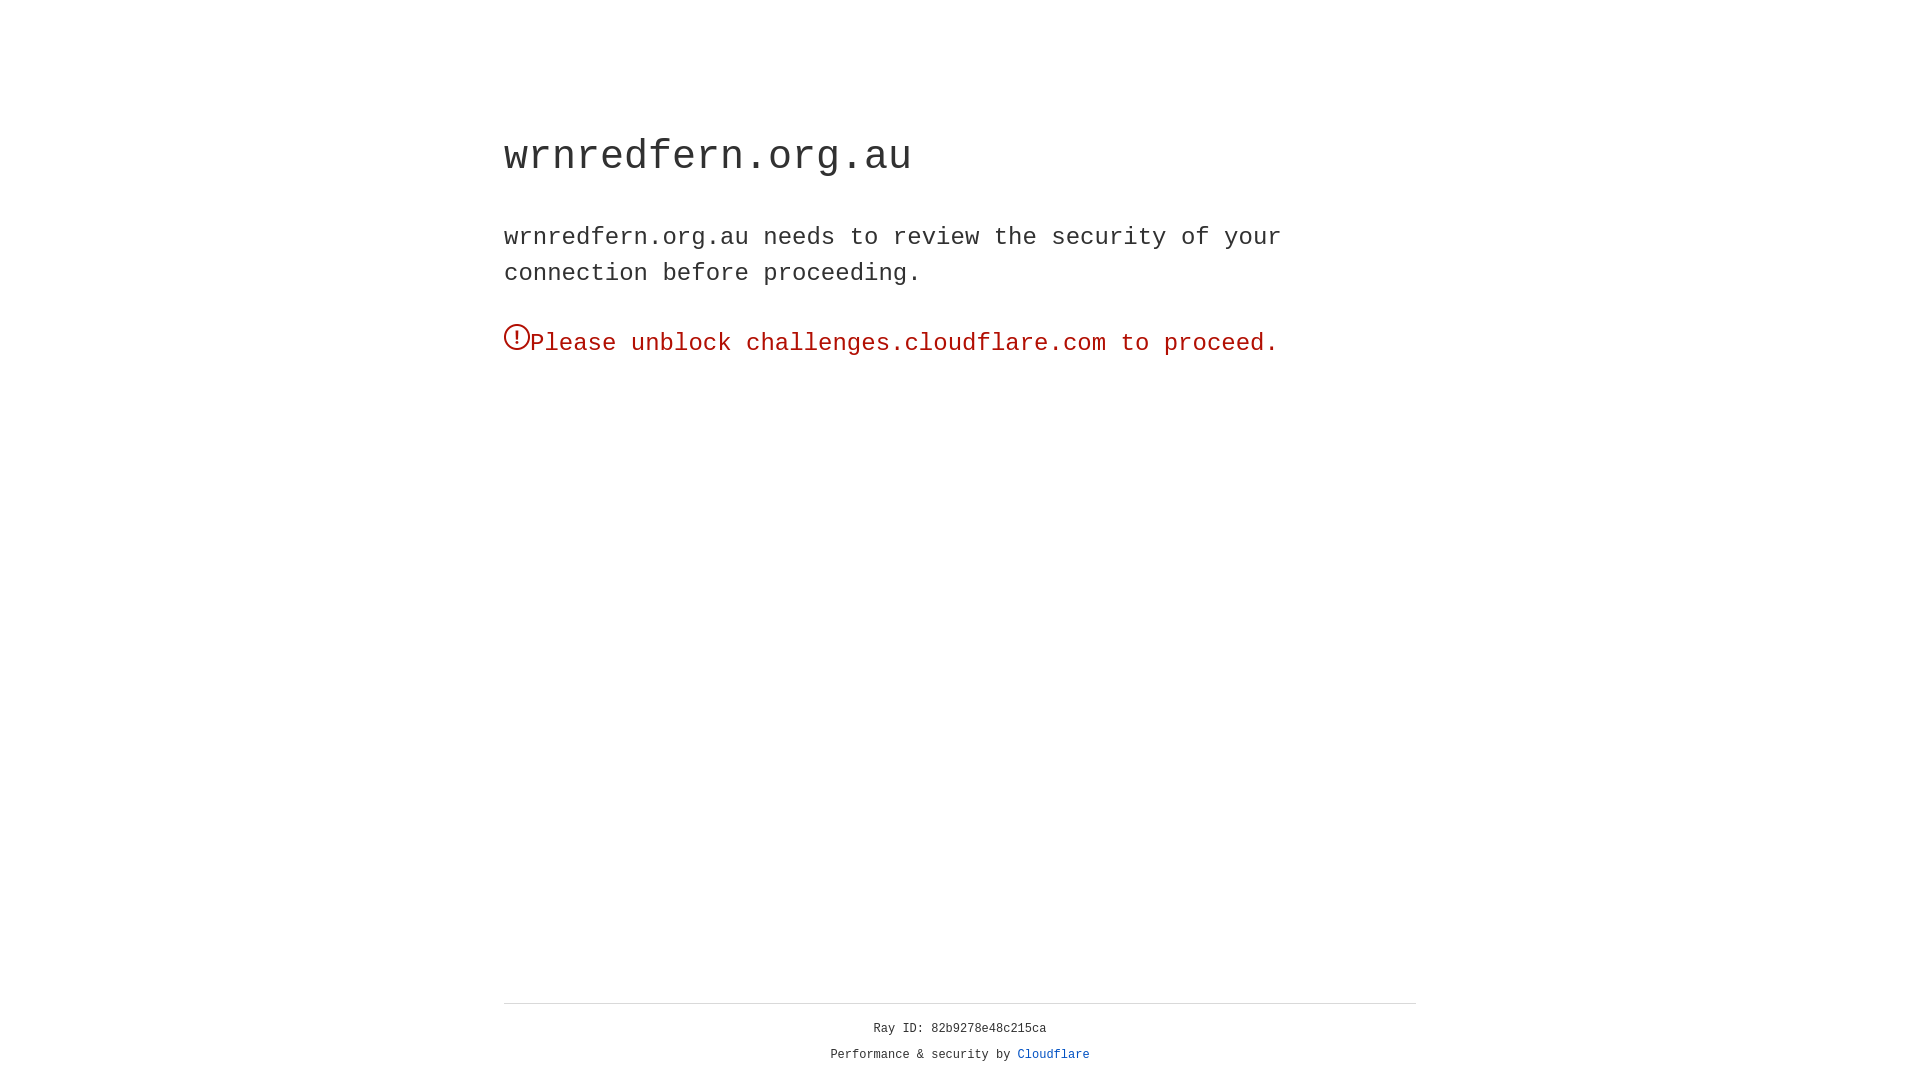  I want to click on Cloudflare, so click(1054, 1055).